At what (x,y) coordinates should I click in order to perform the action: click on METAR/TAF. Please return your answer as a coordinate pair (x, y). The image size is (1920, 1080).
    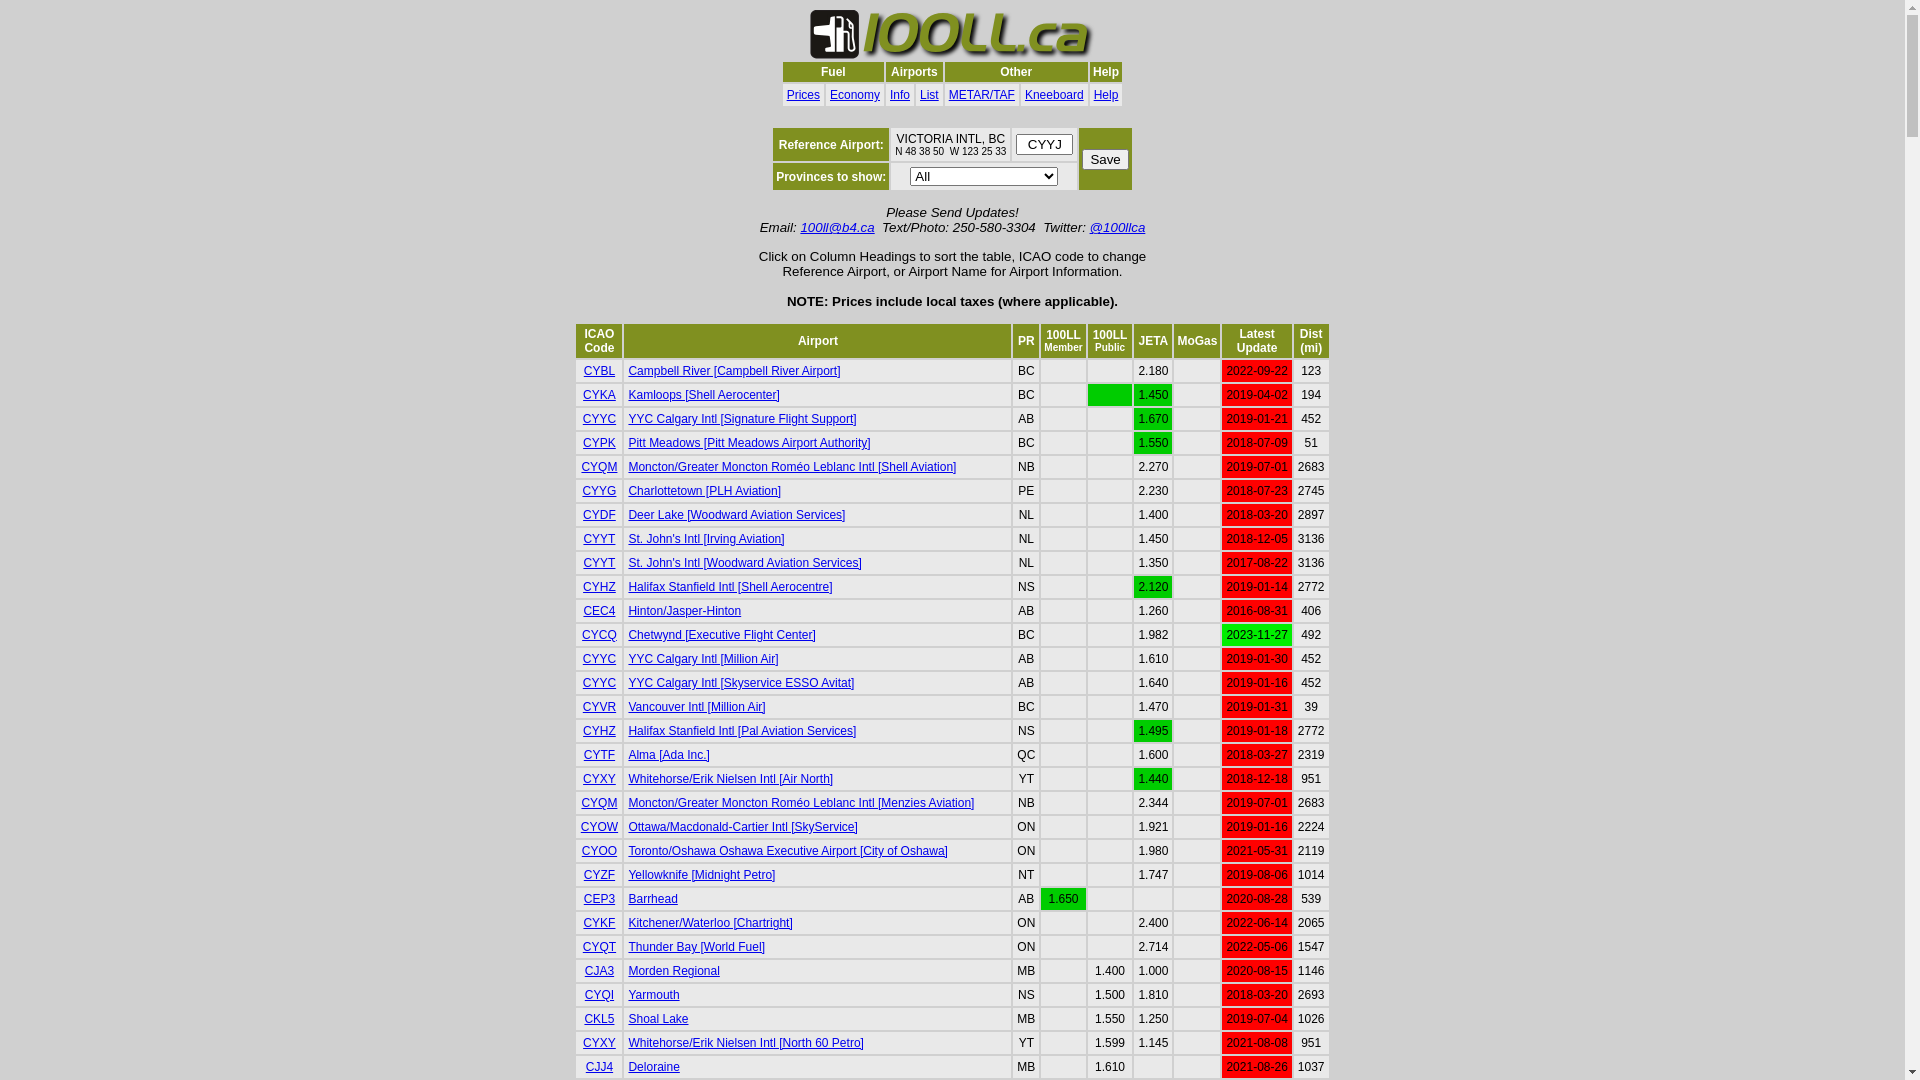
    Looking at the image, I should click on (982, 95).